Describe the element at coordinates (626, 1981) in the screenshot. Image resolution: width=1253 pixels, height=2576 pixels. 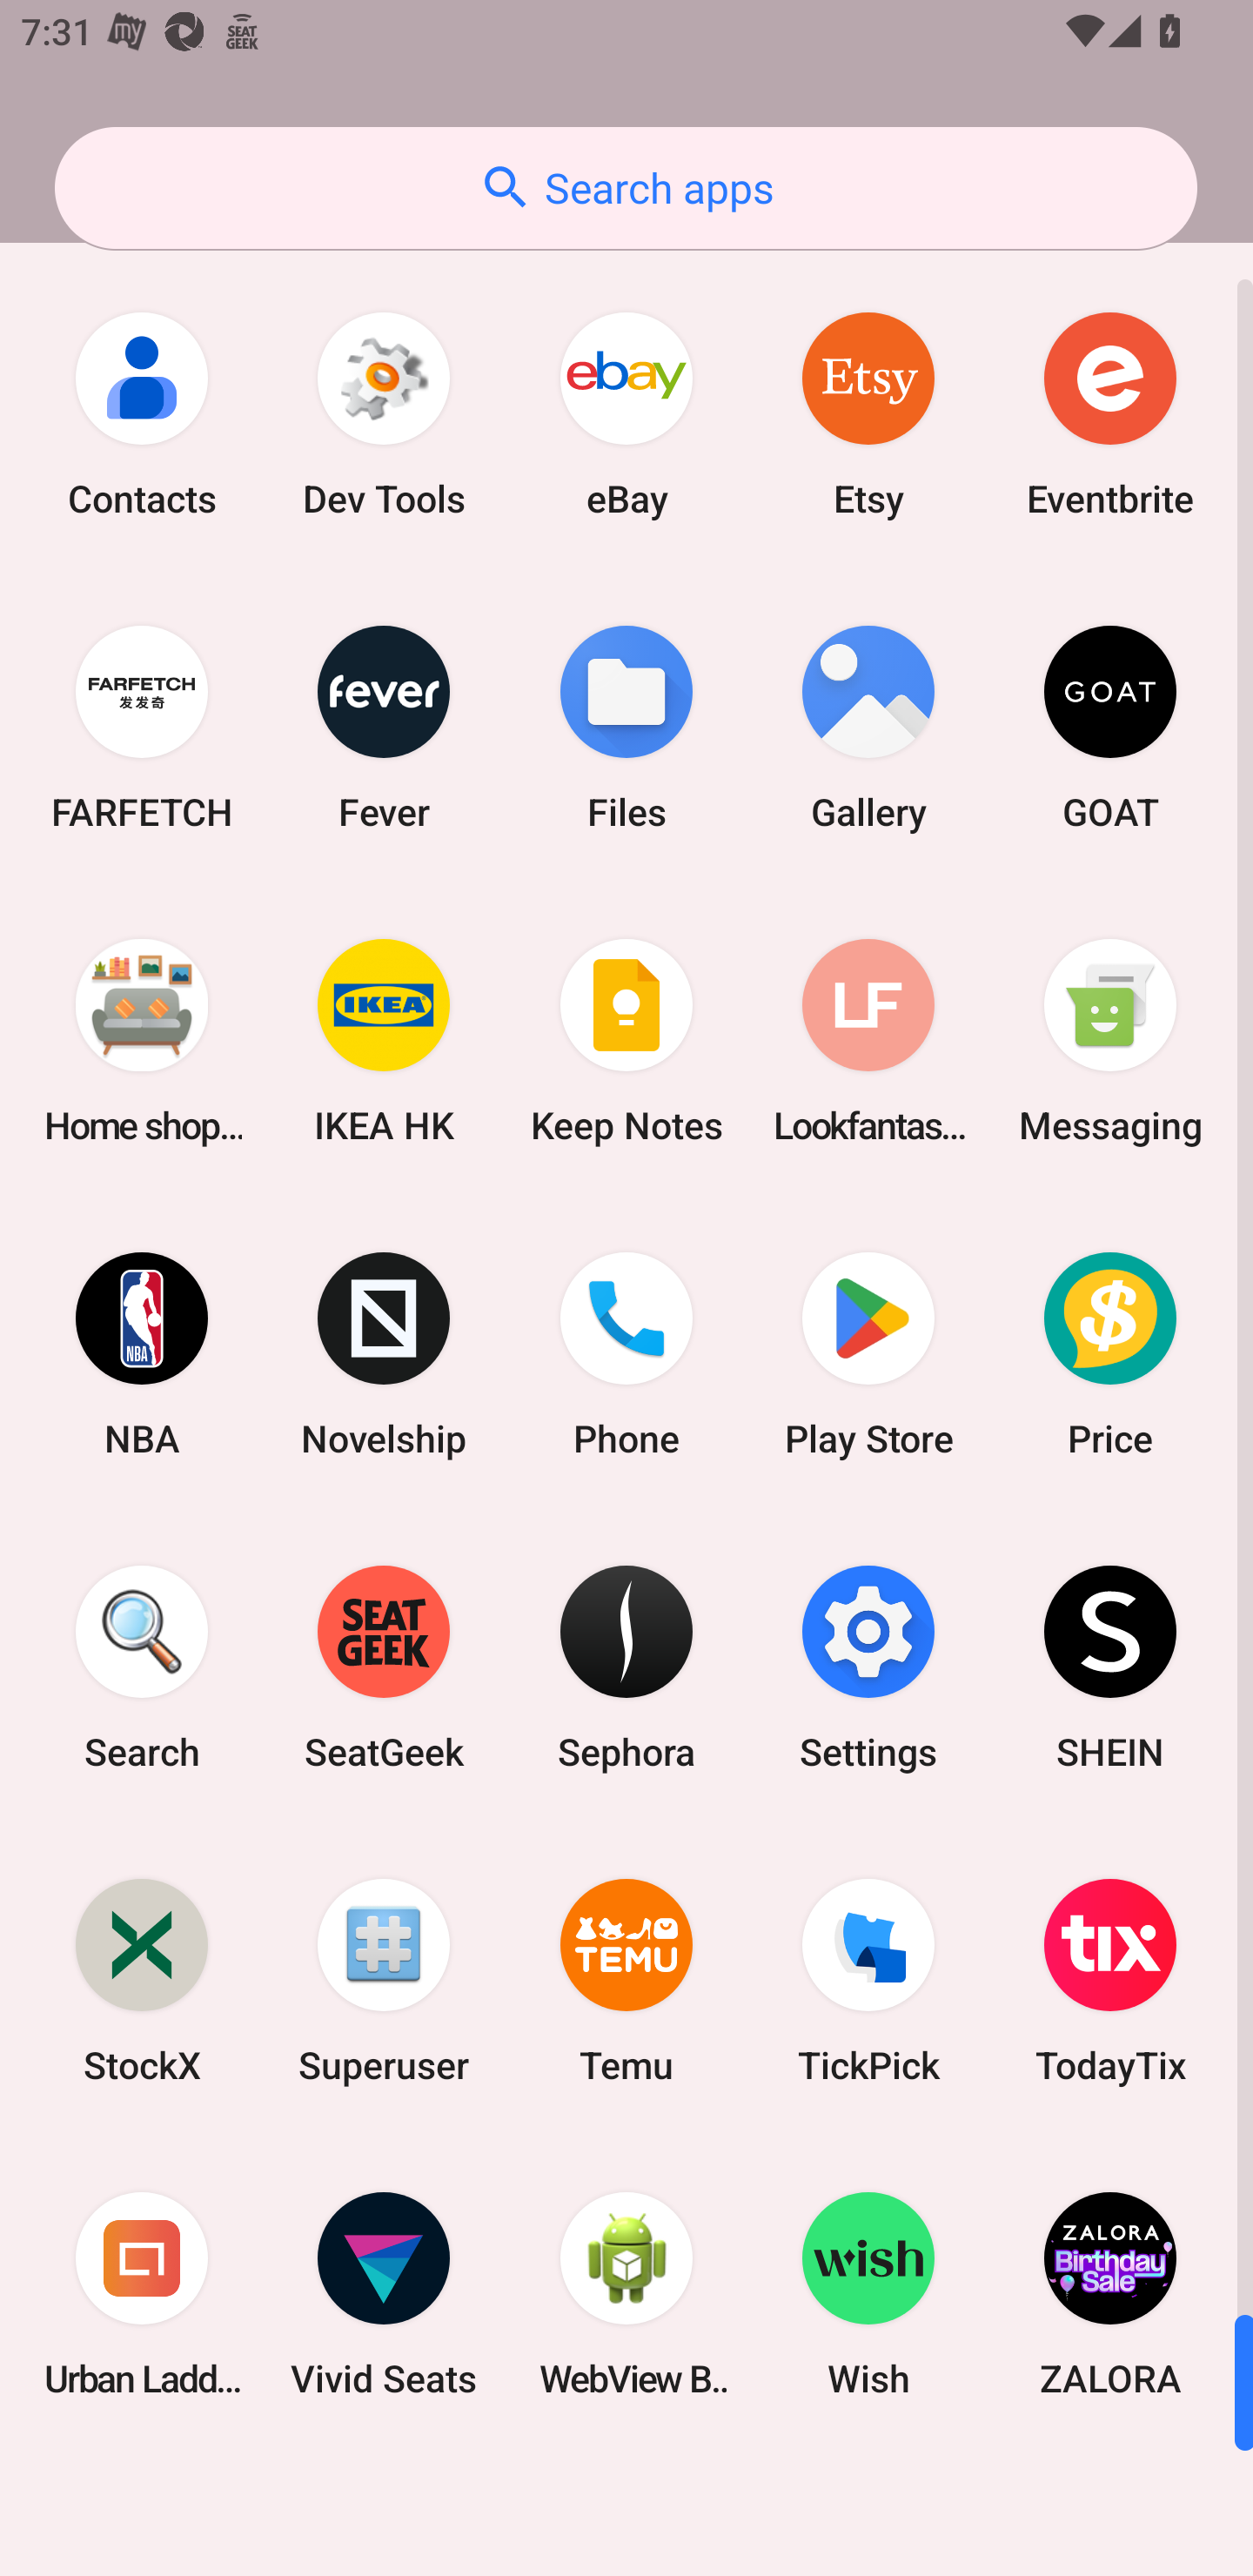
I see `Temu` at that location.